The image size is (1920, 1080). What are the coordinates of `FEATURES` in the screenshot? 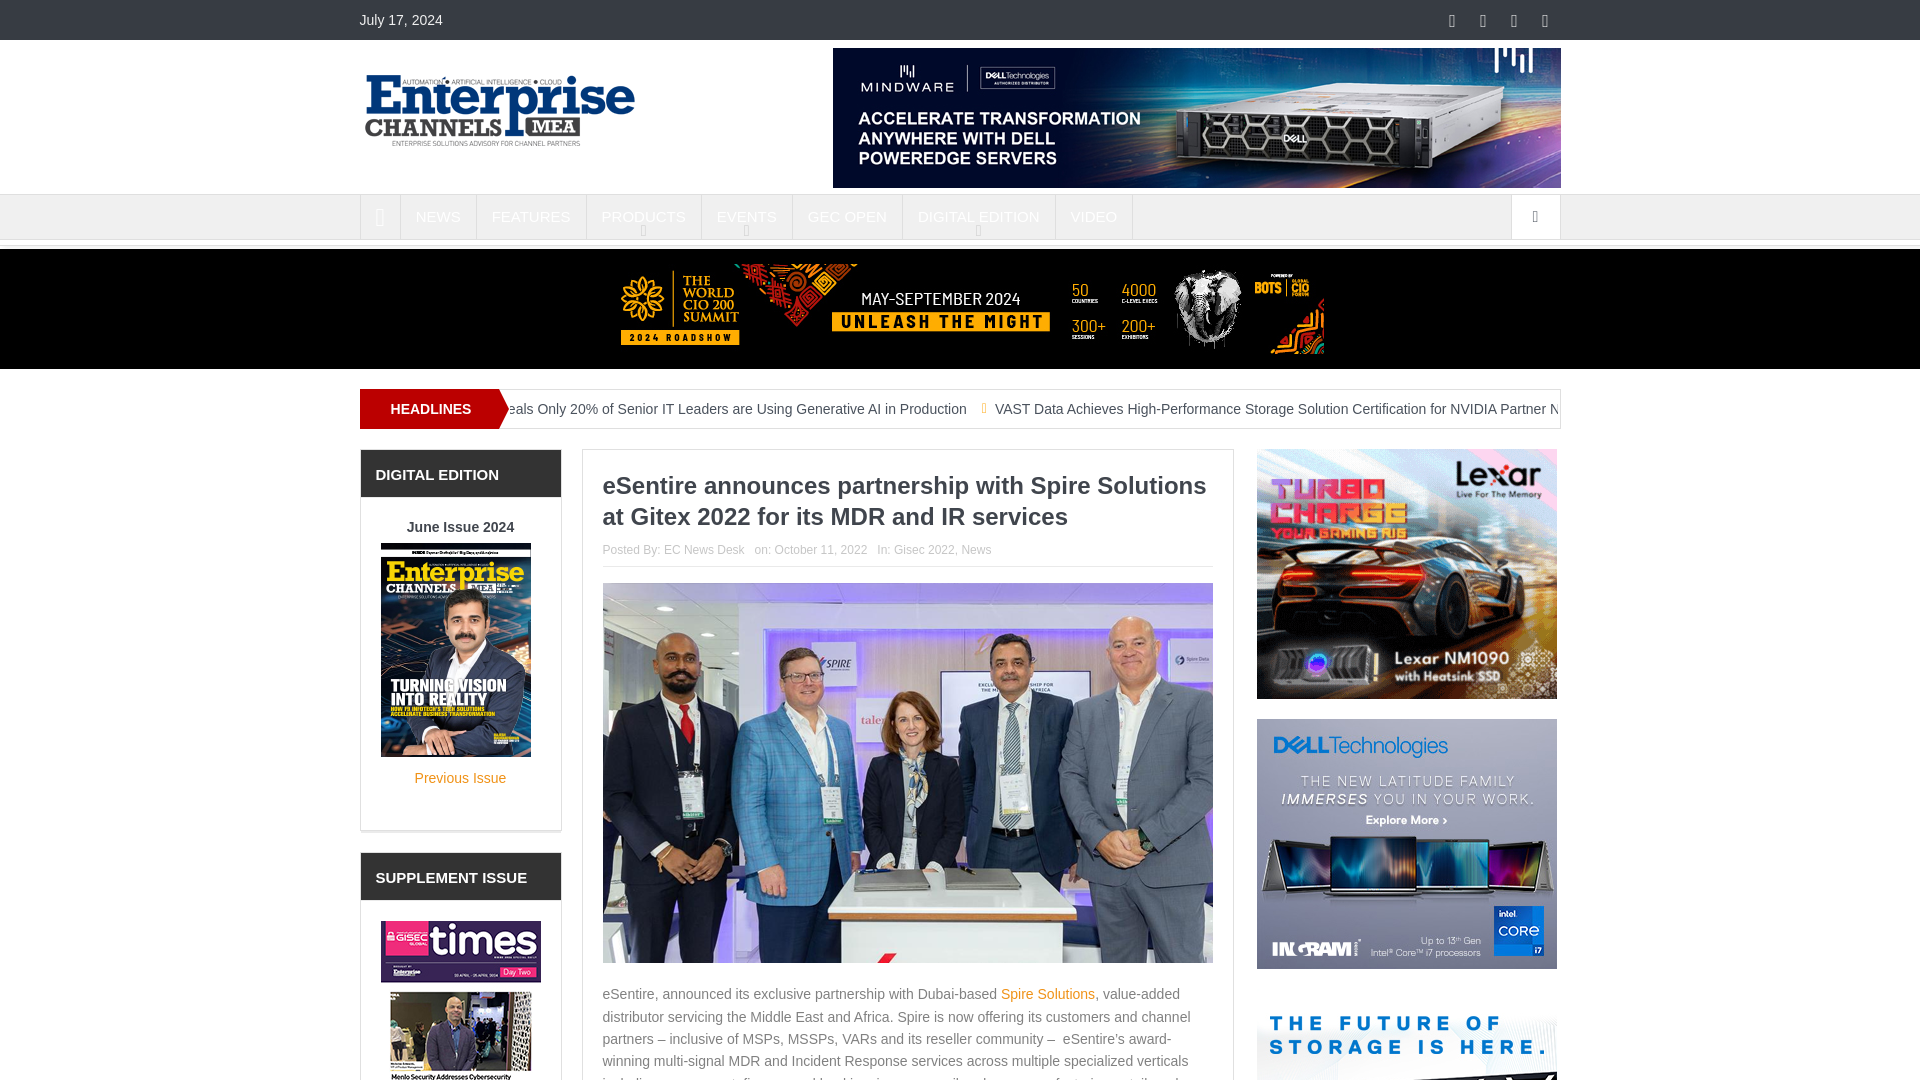 It's located at (530, 216).